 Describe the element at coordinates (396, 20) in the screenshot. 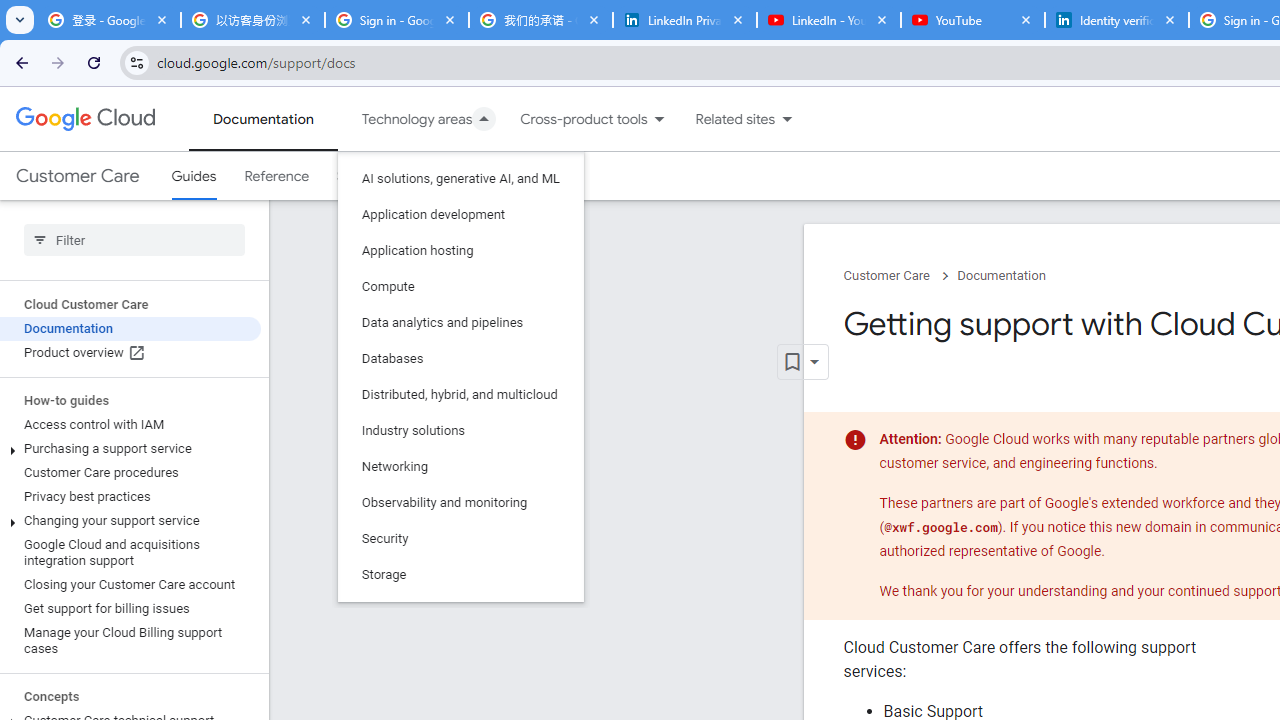

I see `Sign in - Google Accounts` at that location.